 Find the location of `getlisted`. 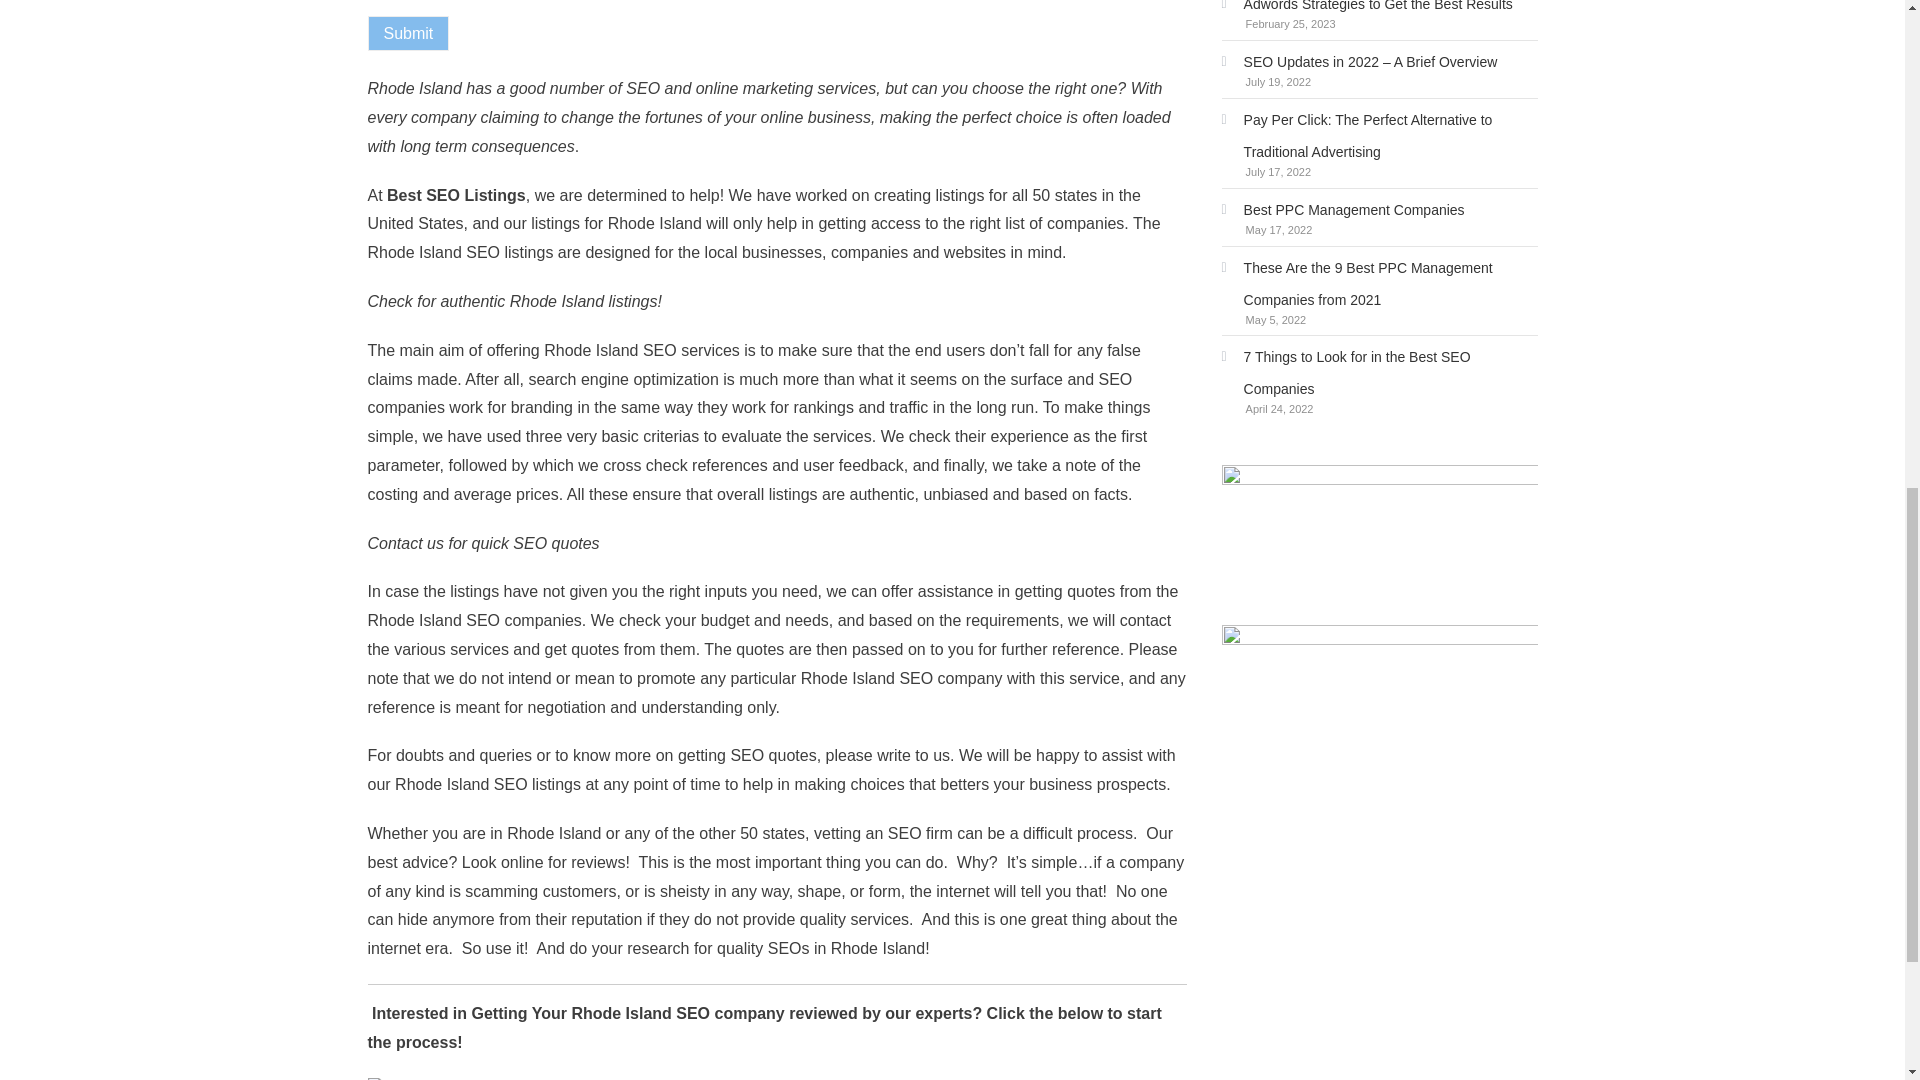

getlisted is located at coordinates (408, 1078).